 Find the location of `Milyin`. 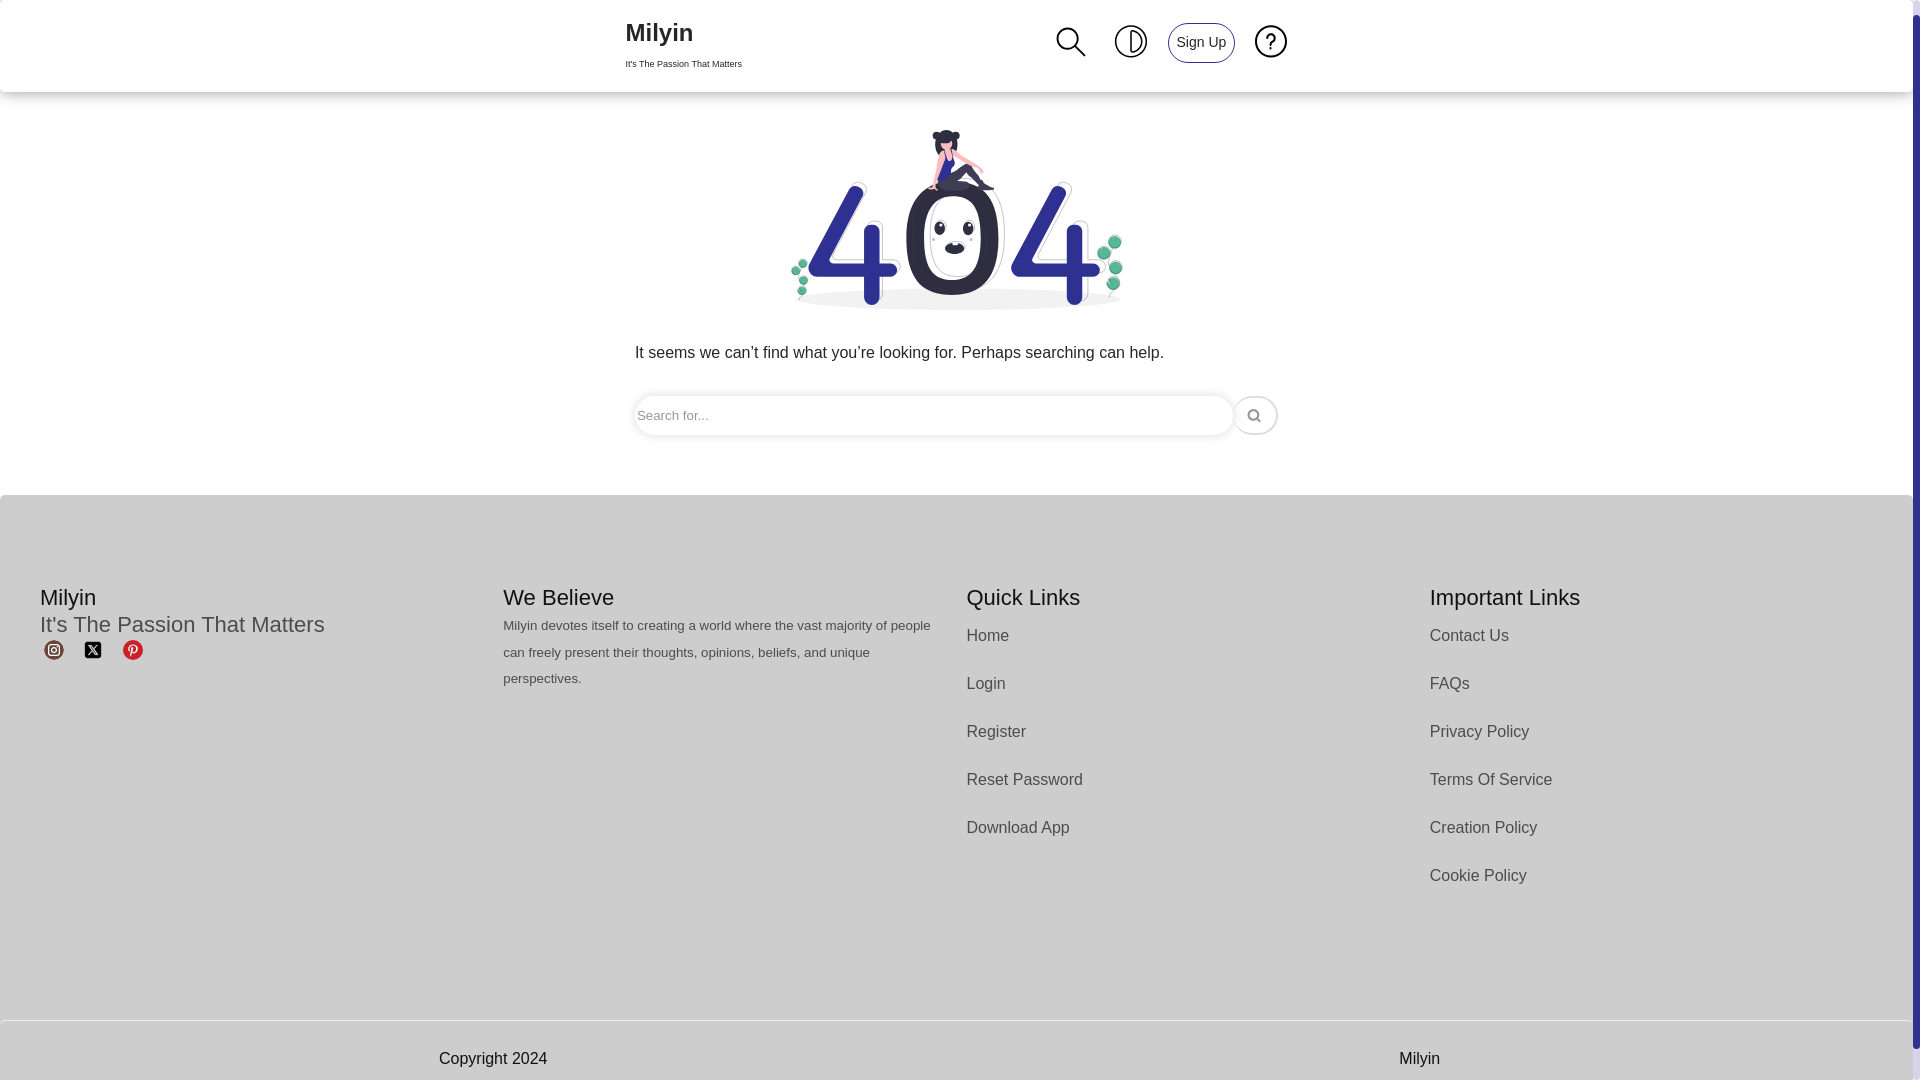

Milyin is located at coordinates (683, 46).